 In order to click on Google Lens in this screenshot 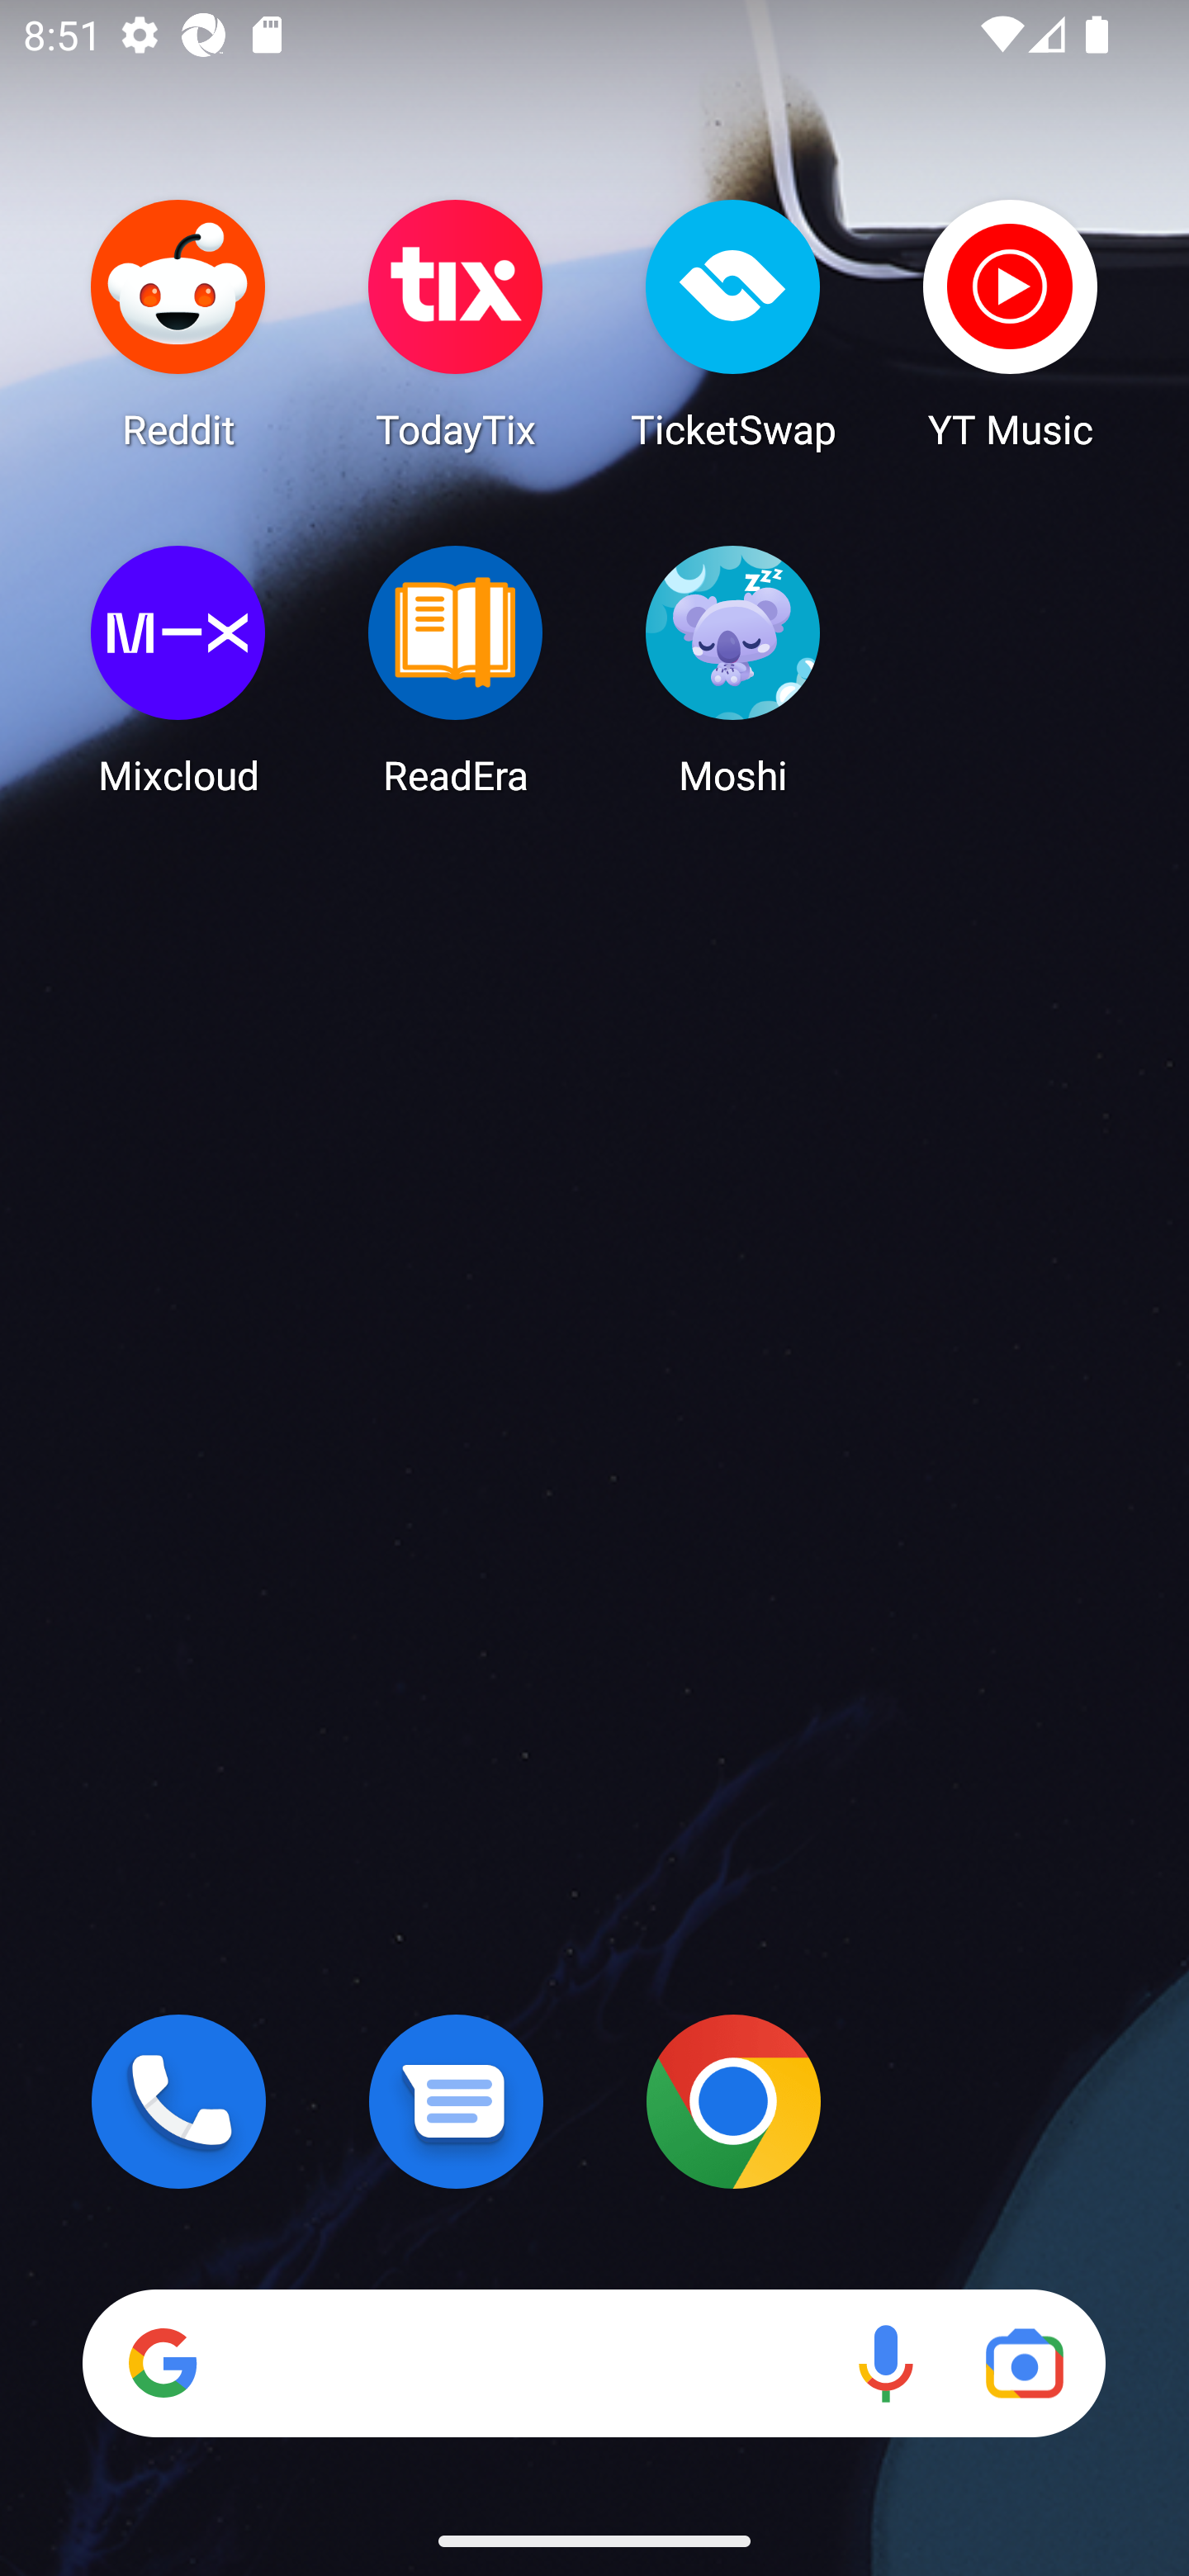, I will do `click(1024, 2363)`.